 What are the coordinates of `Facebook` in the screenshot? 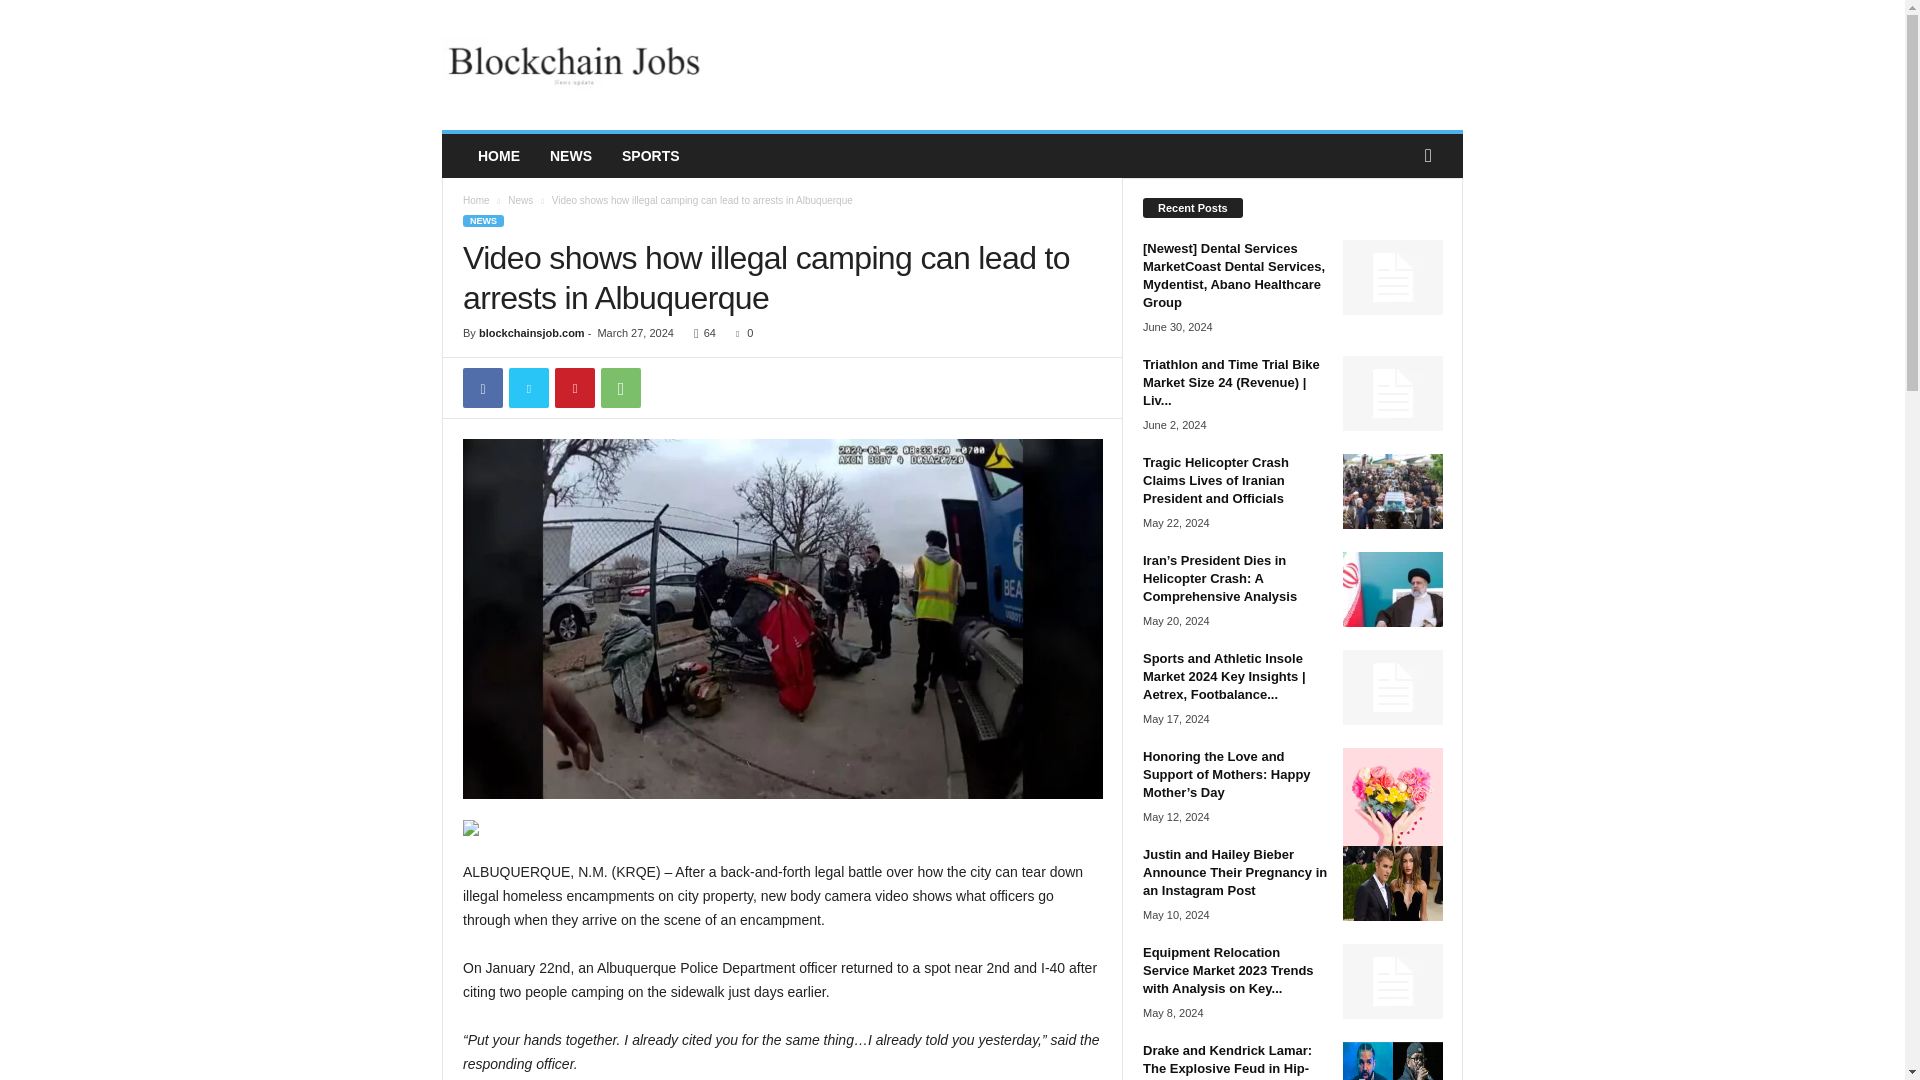 It's located at (482, 388).